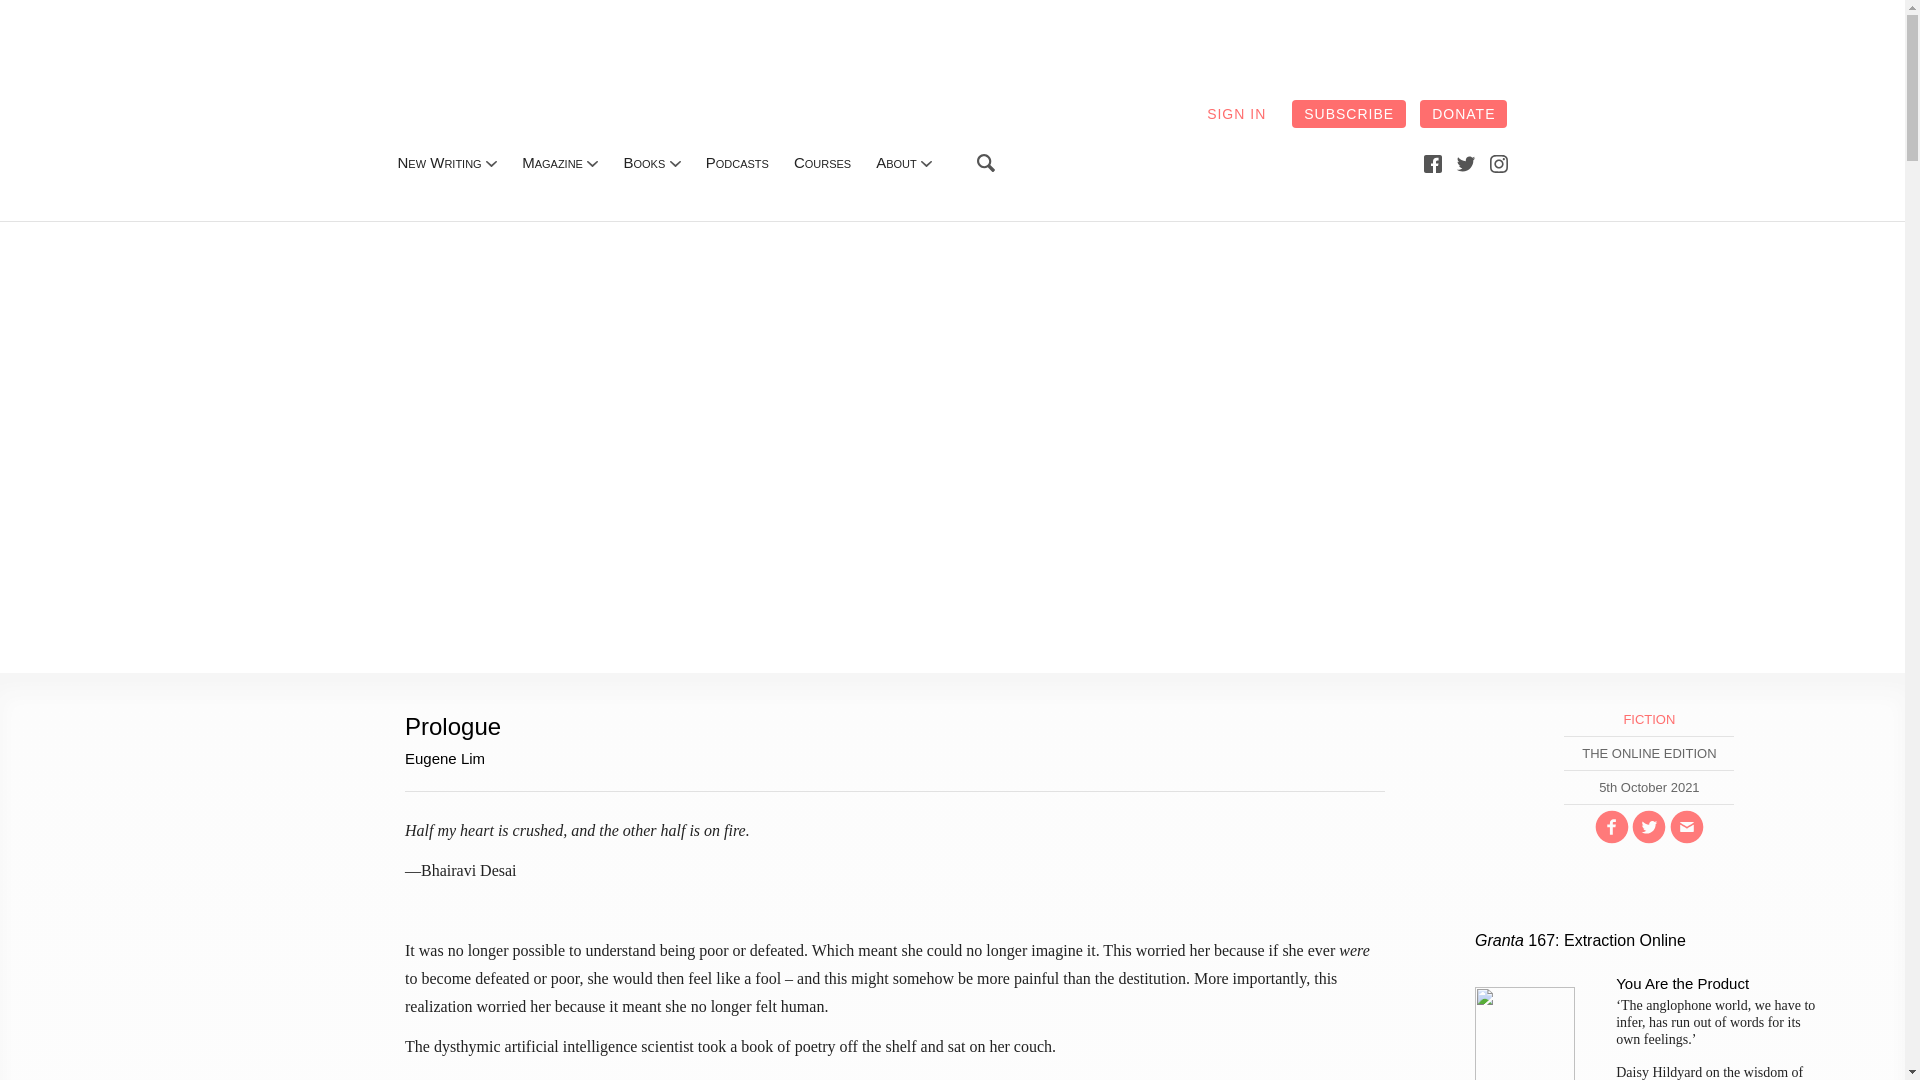  What do you see at coordinates (738, 162) in the screenshot?
I see `podcasts` at bounding box center [738, 162].